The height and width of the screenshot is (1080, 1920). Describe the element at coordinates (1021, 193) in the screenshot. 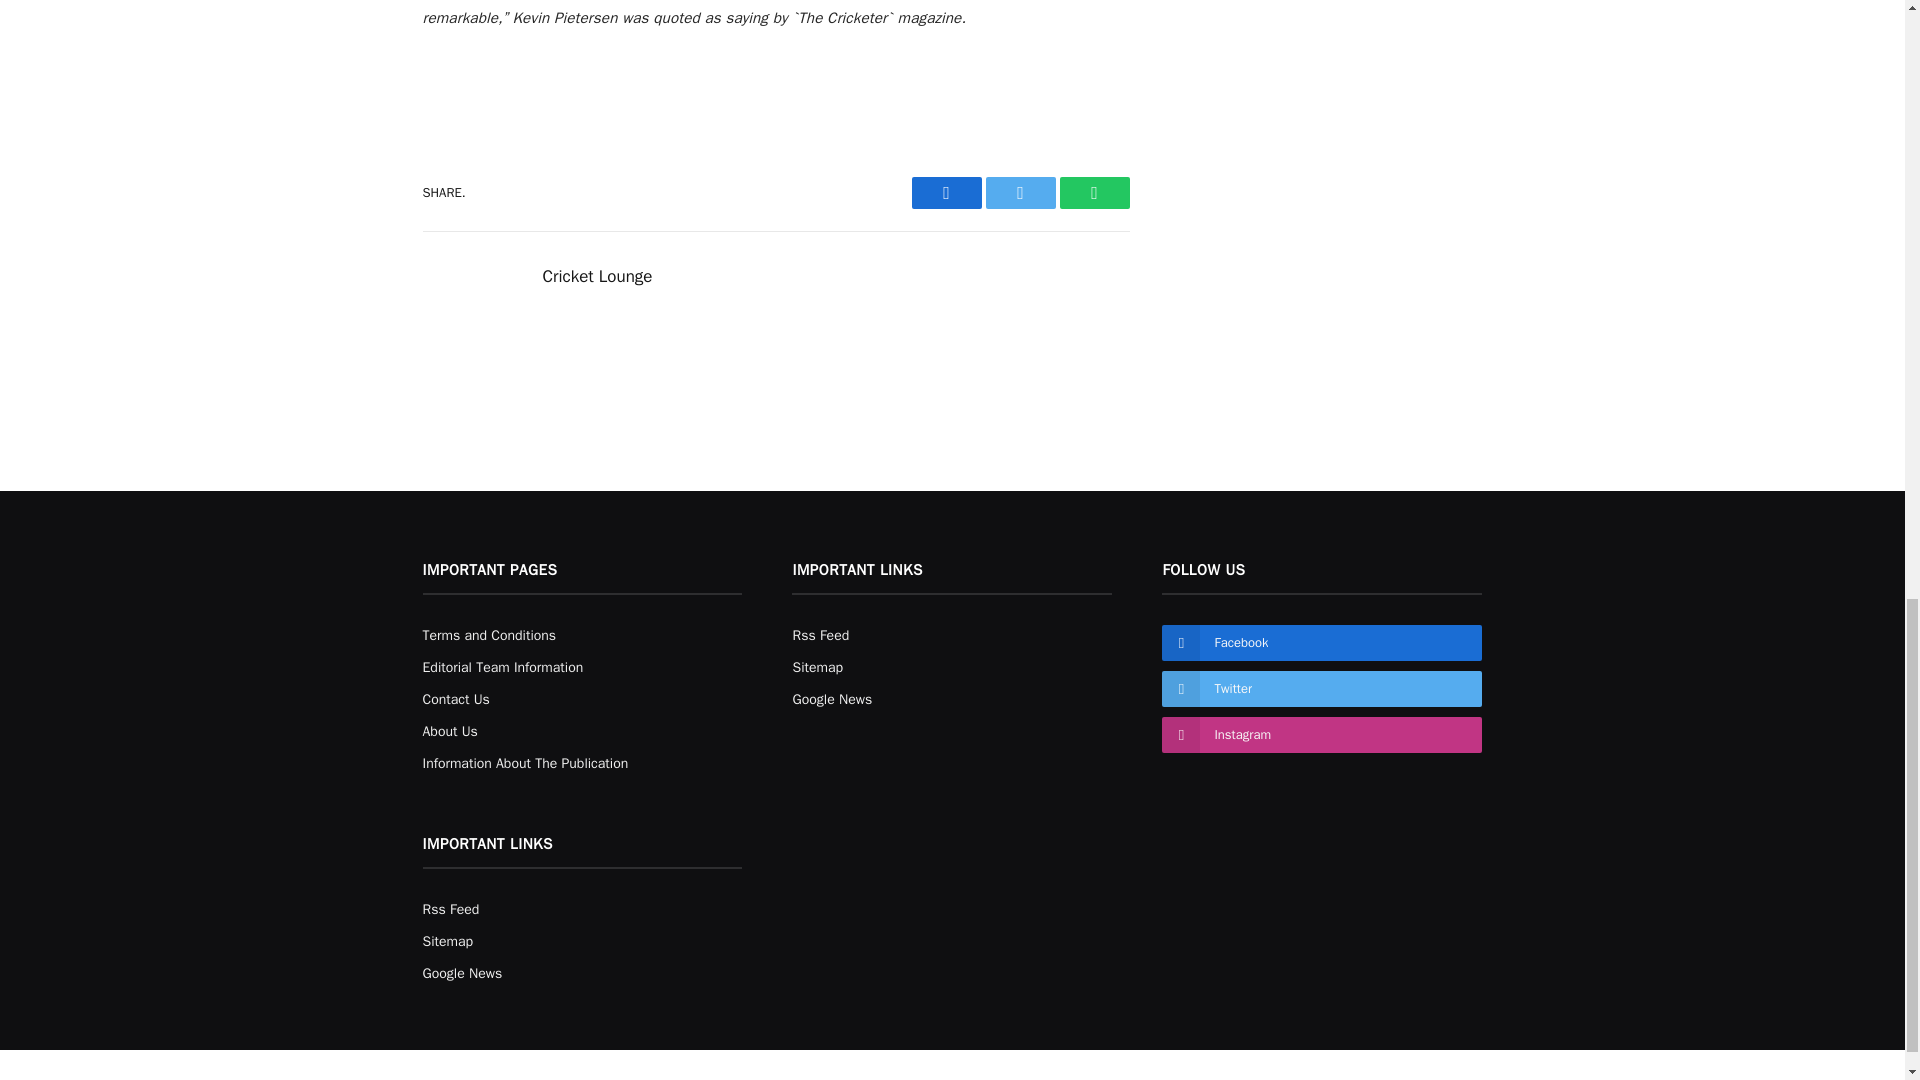

I see `Twitter` at that location.